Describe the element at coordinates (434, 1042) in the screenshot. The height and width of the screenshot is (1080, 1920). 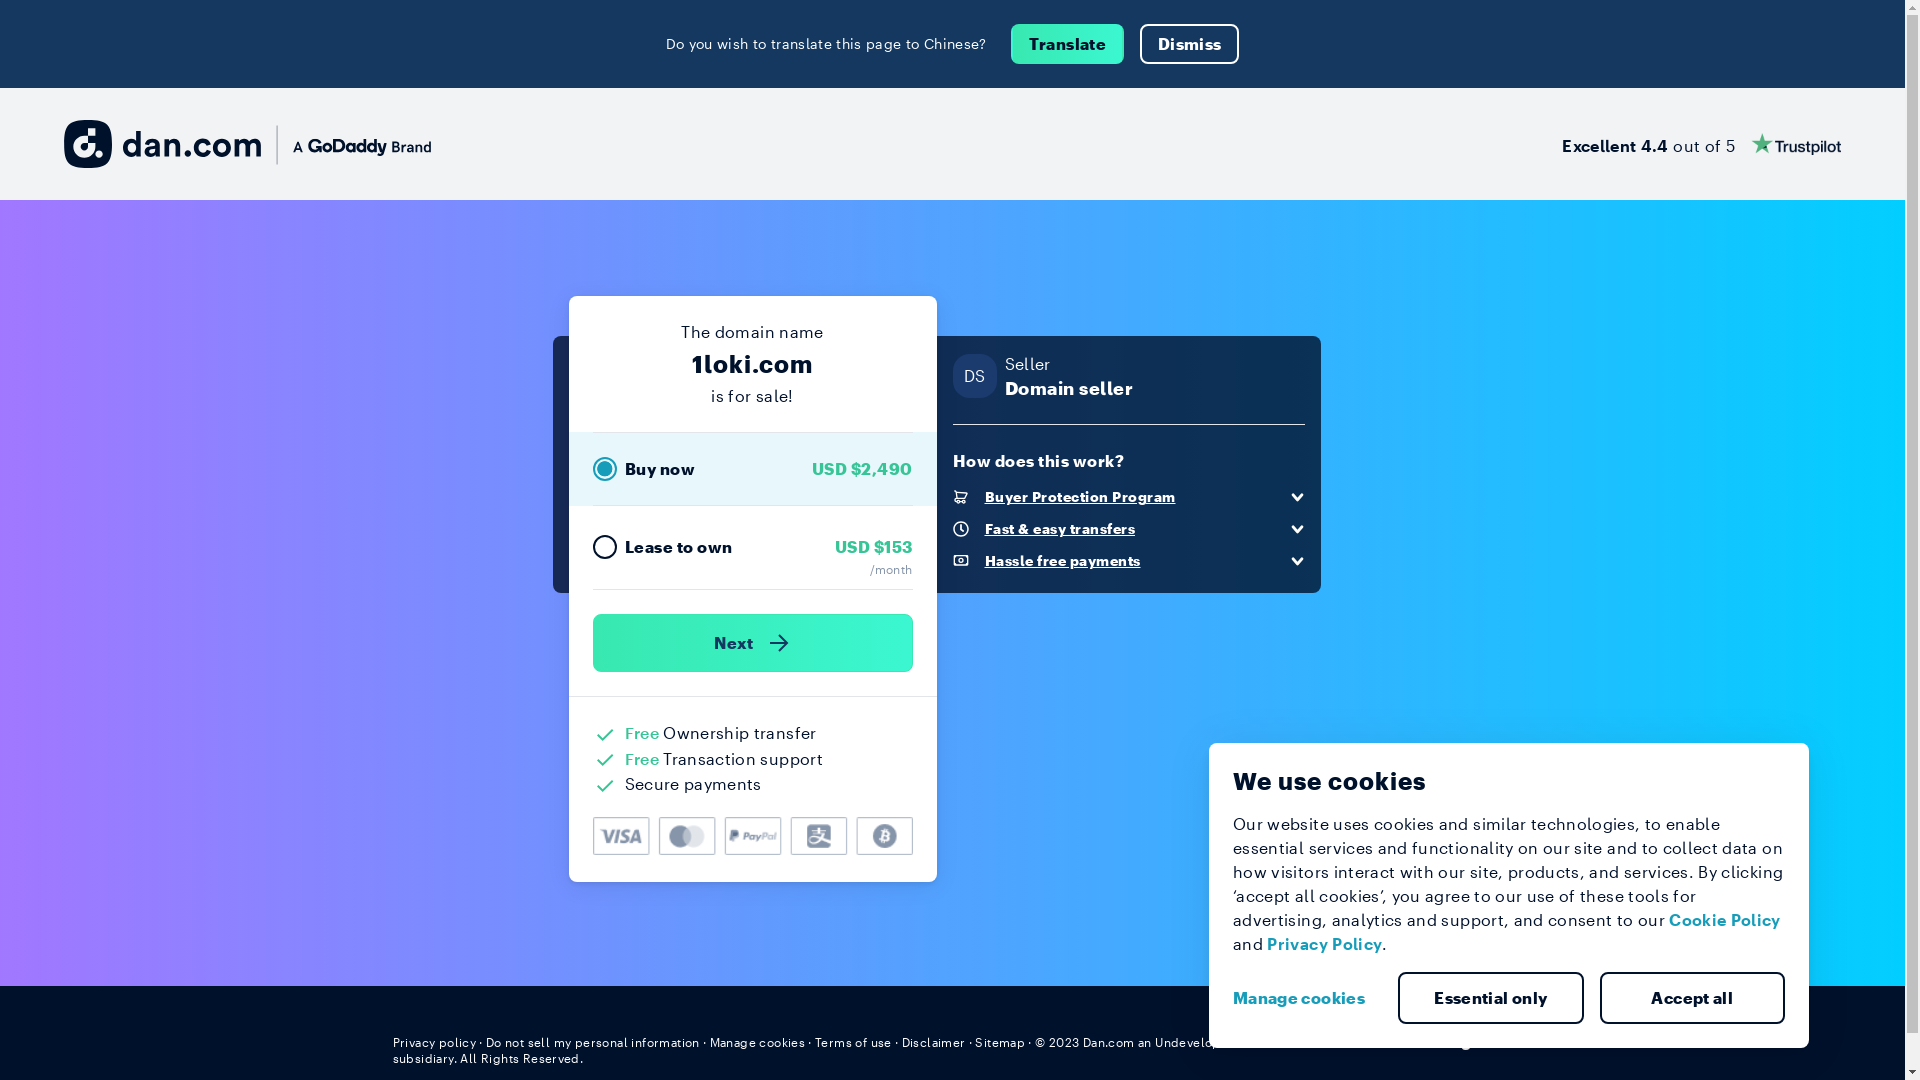
I see `Privacy policy` at that location.